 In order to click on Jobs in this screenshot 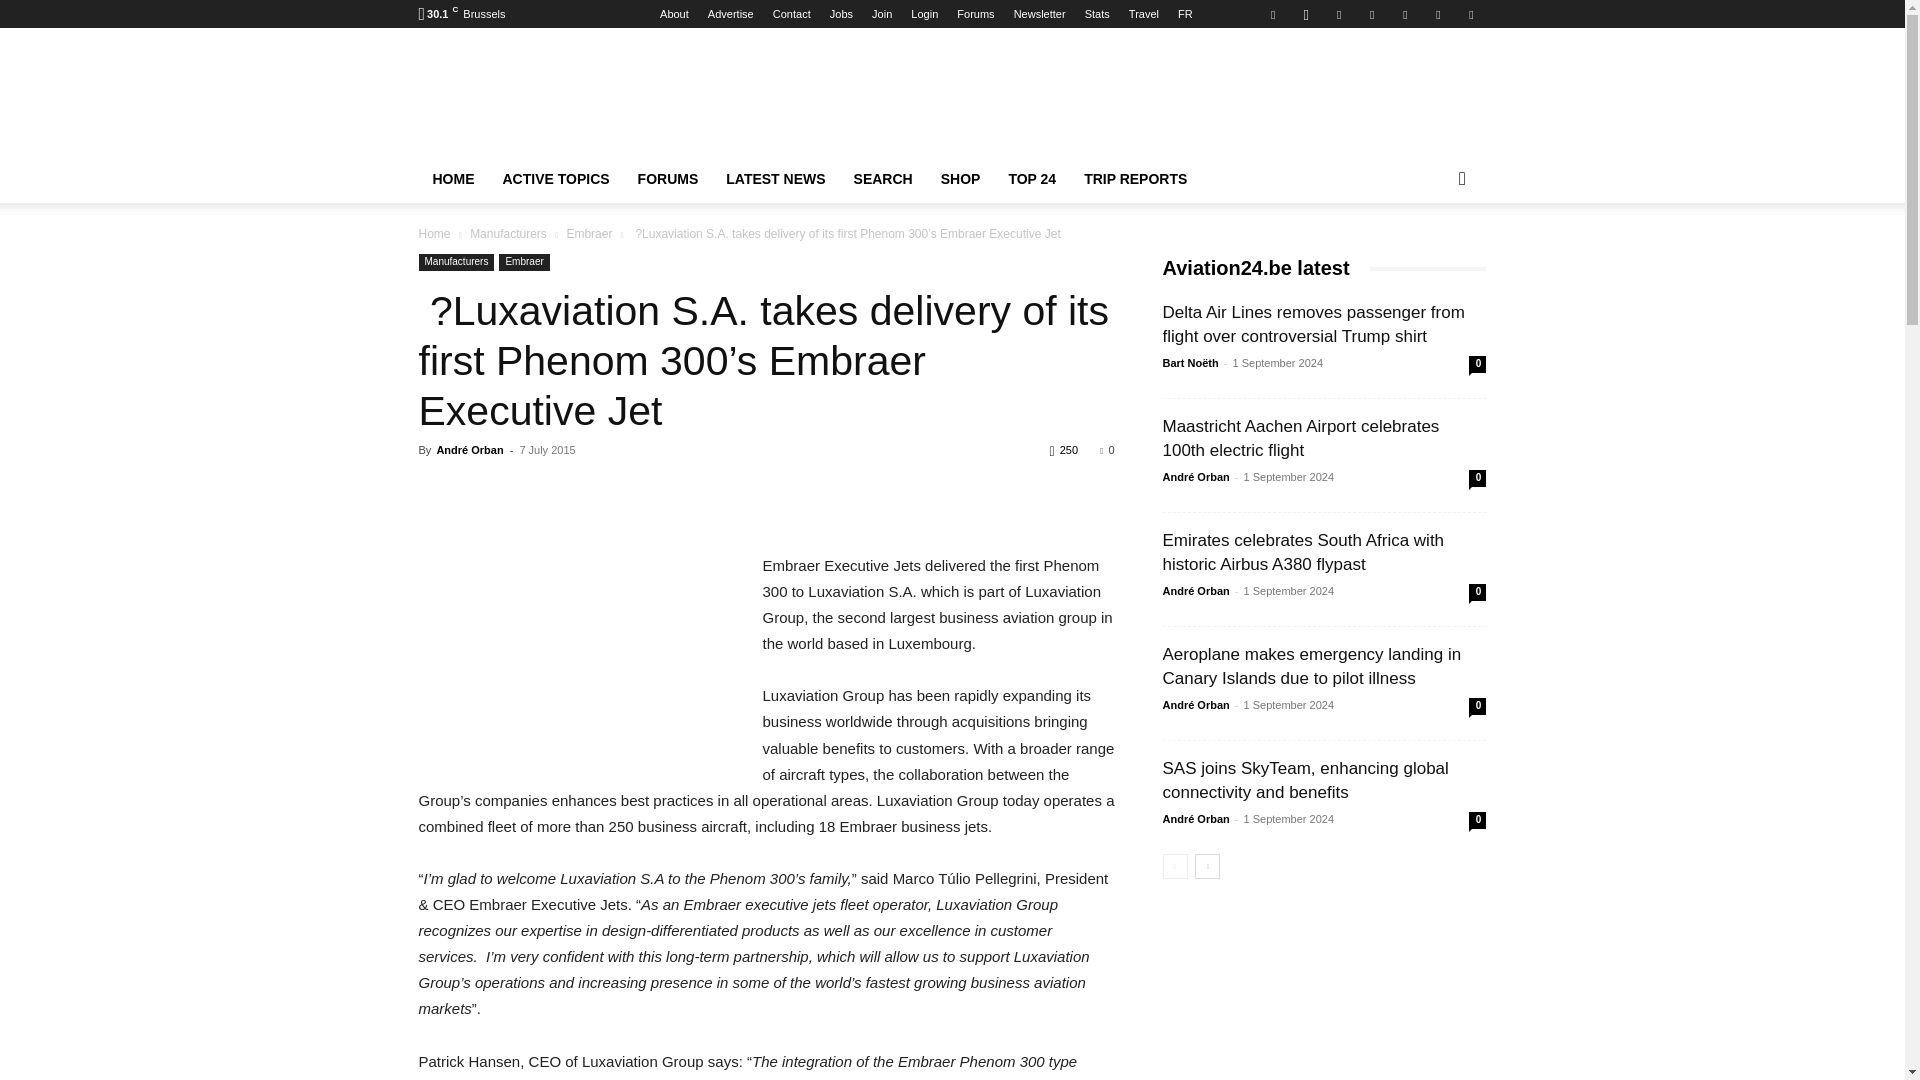, I will do `click(840, 14)`.